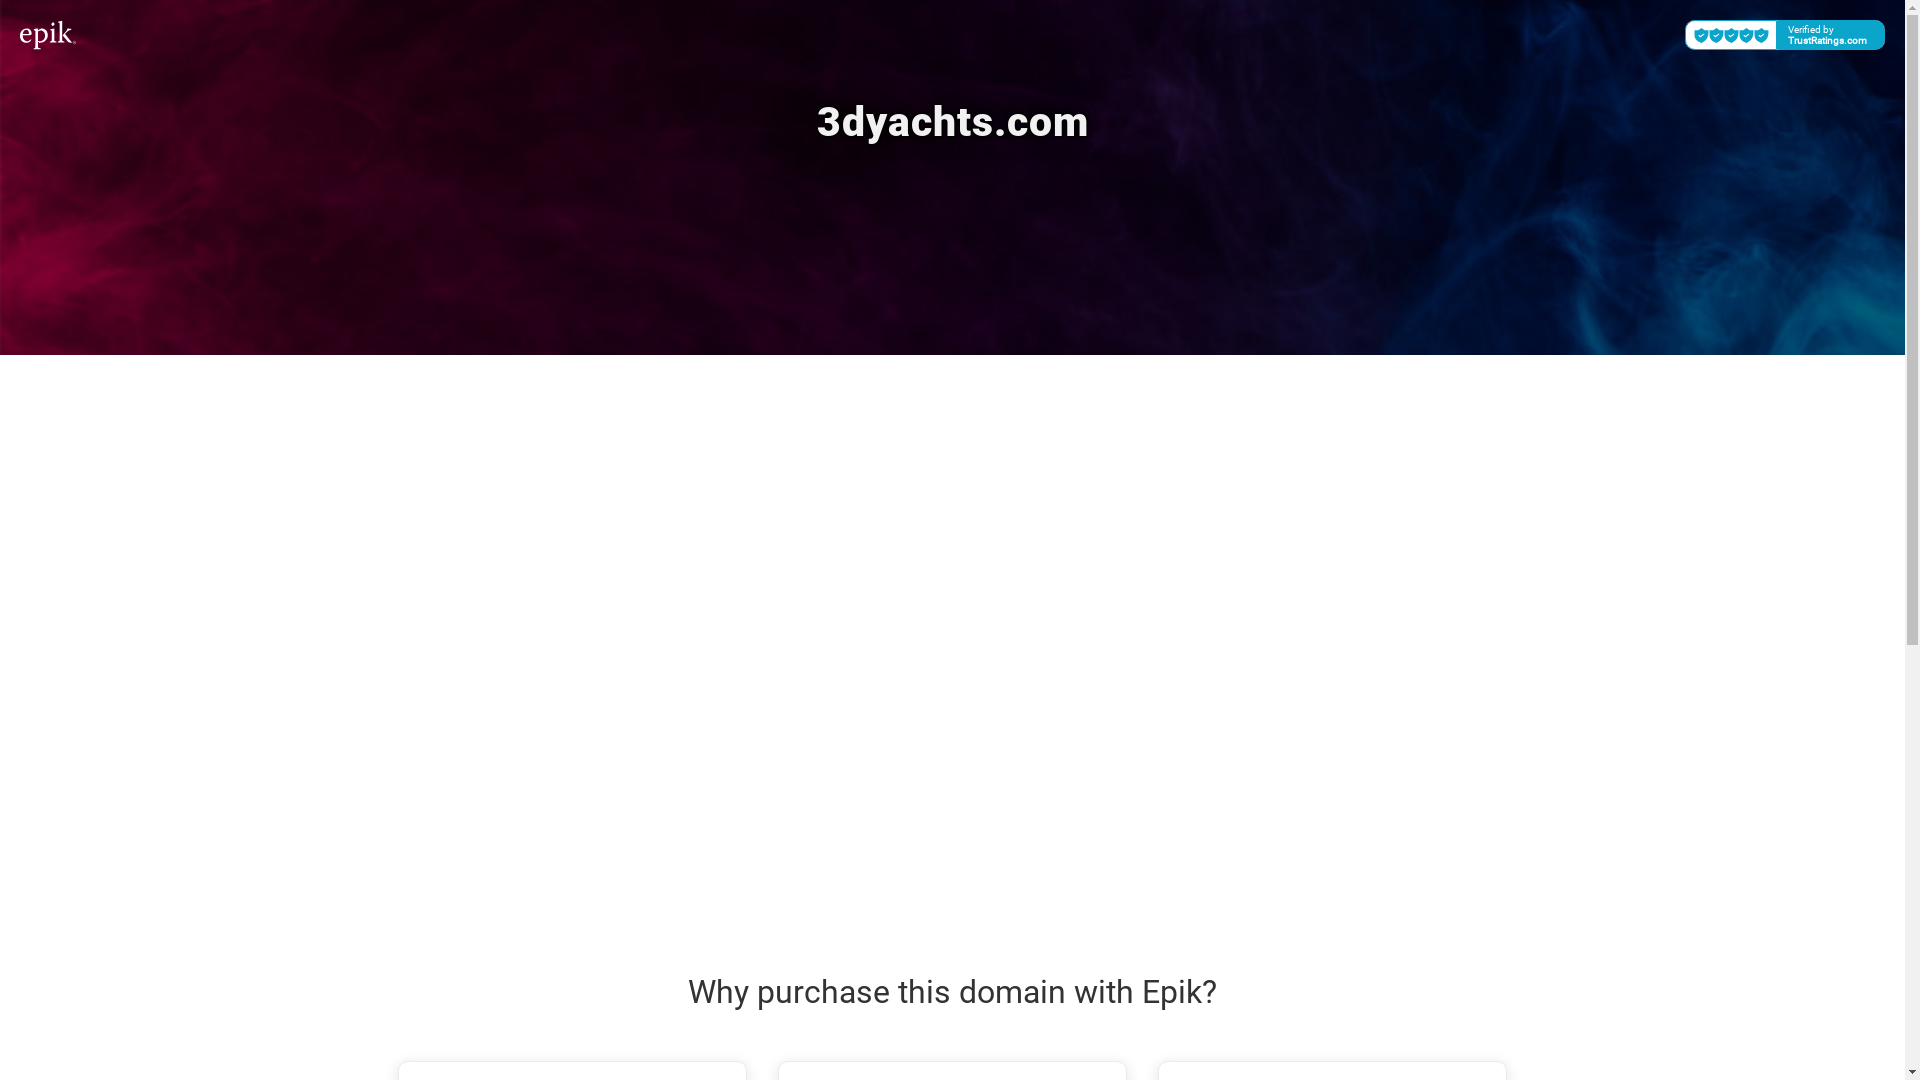  Describe the element at coordinates (1785, 35) in the screenshot. I see `Verified by TrustRatings.com` at that location.